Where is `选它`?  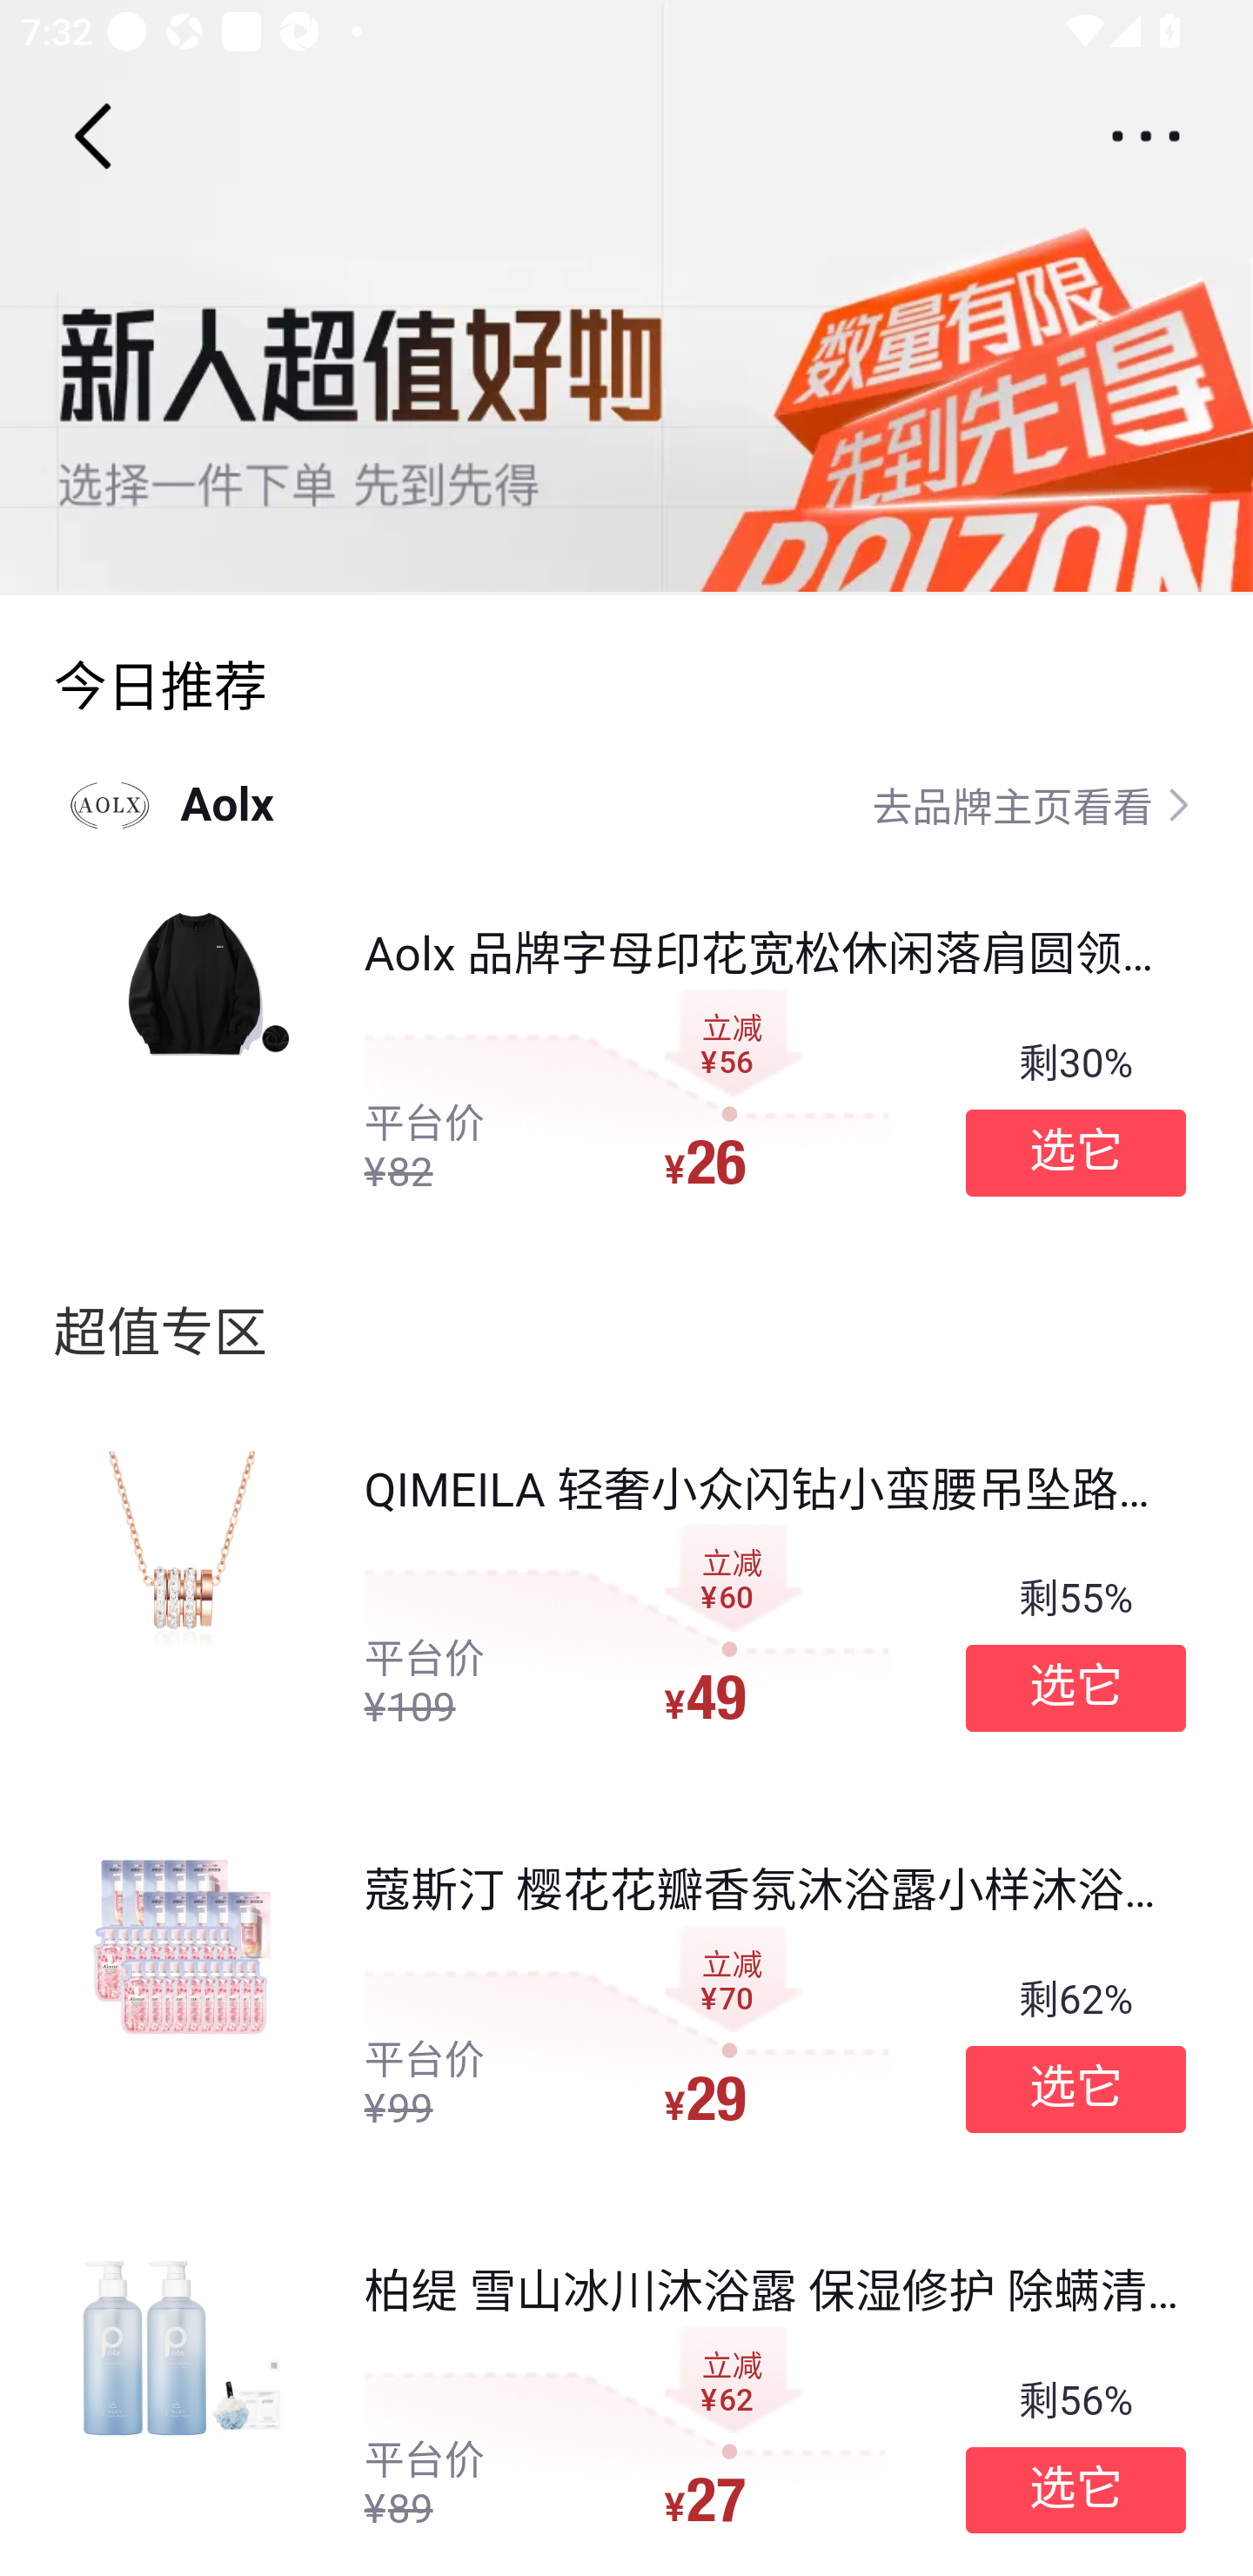 选它 is located at coordinates (1075, 1152).